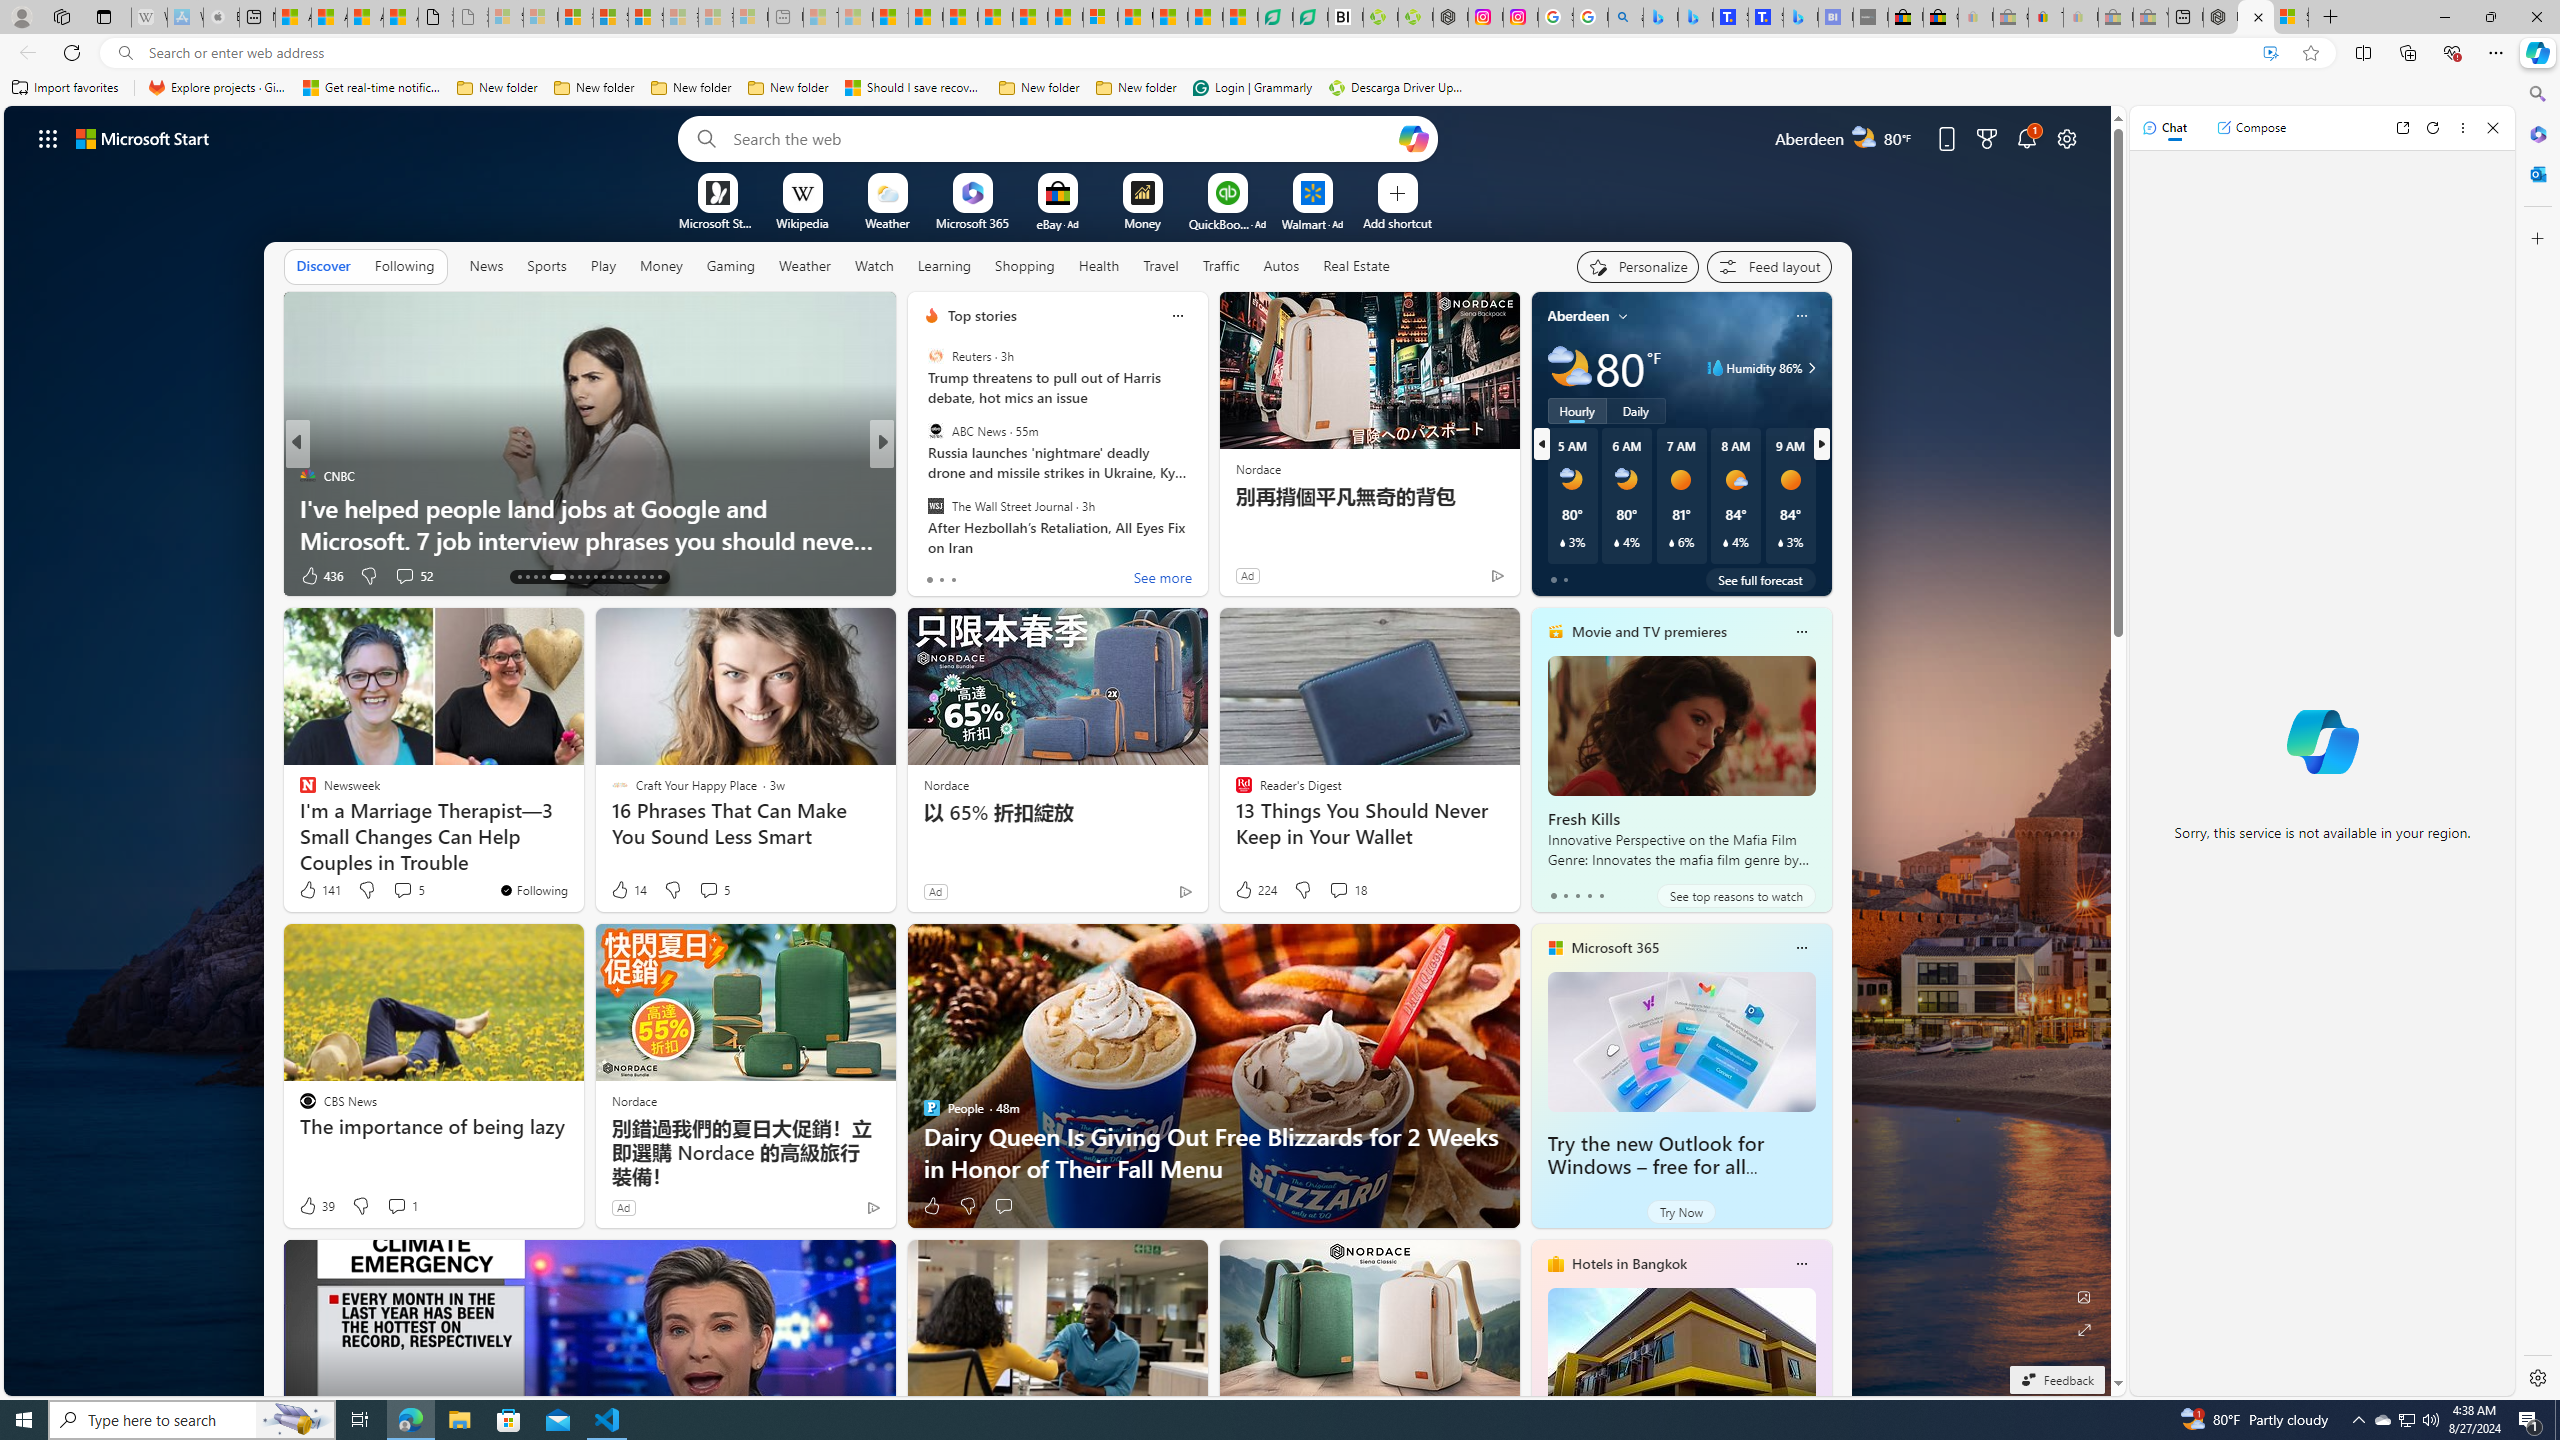 The image size is (2560, 1440). I want to click on The Wall Street Journal, so click(935, 505).